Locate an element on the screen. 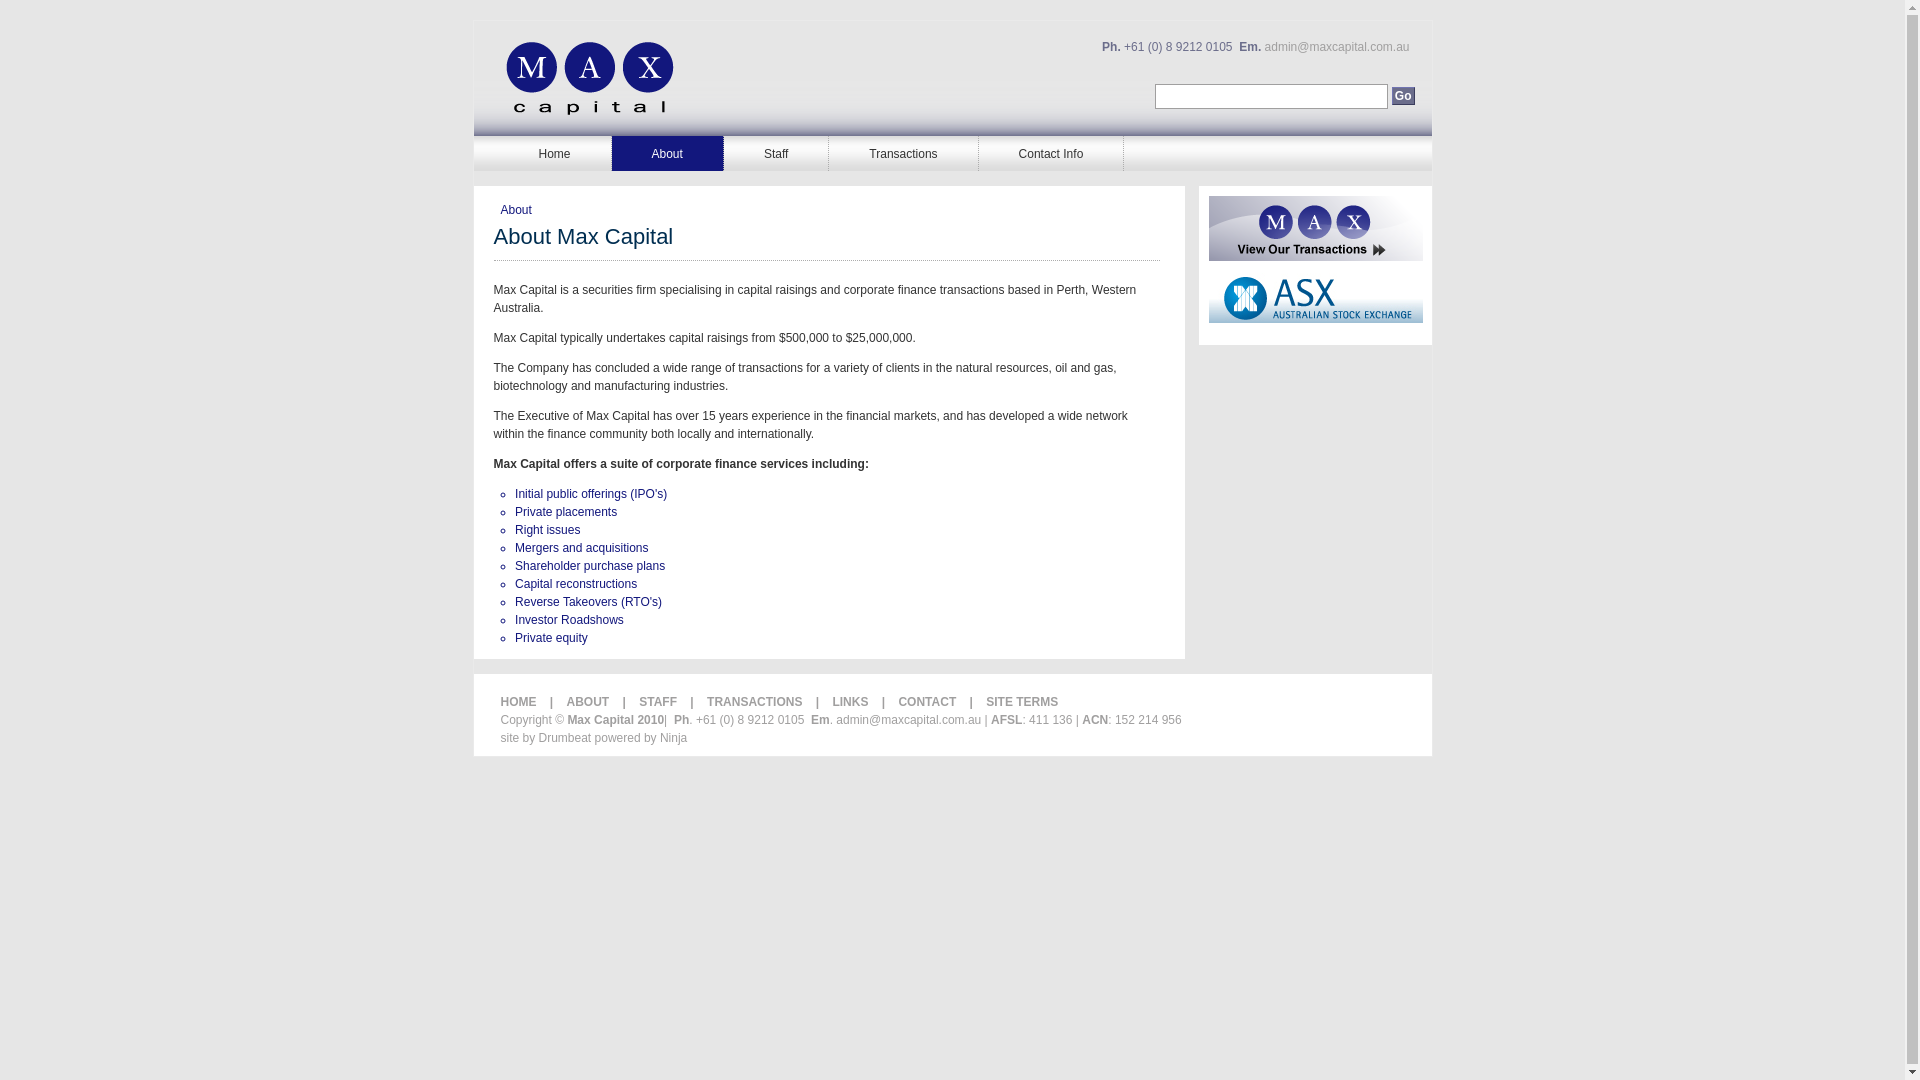  ABOUT is located at coordinates (588, 702).